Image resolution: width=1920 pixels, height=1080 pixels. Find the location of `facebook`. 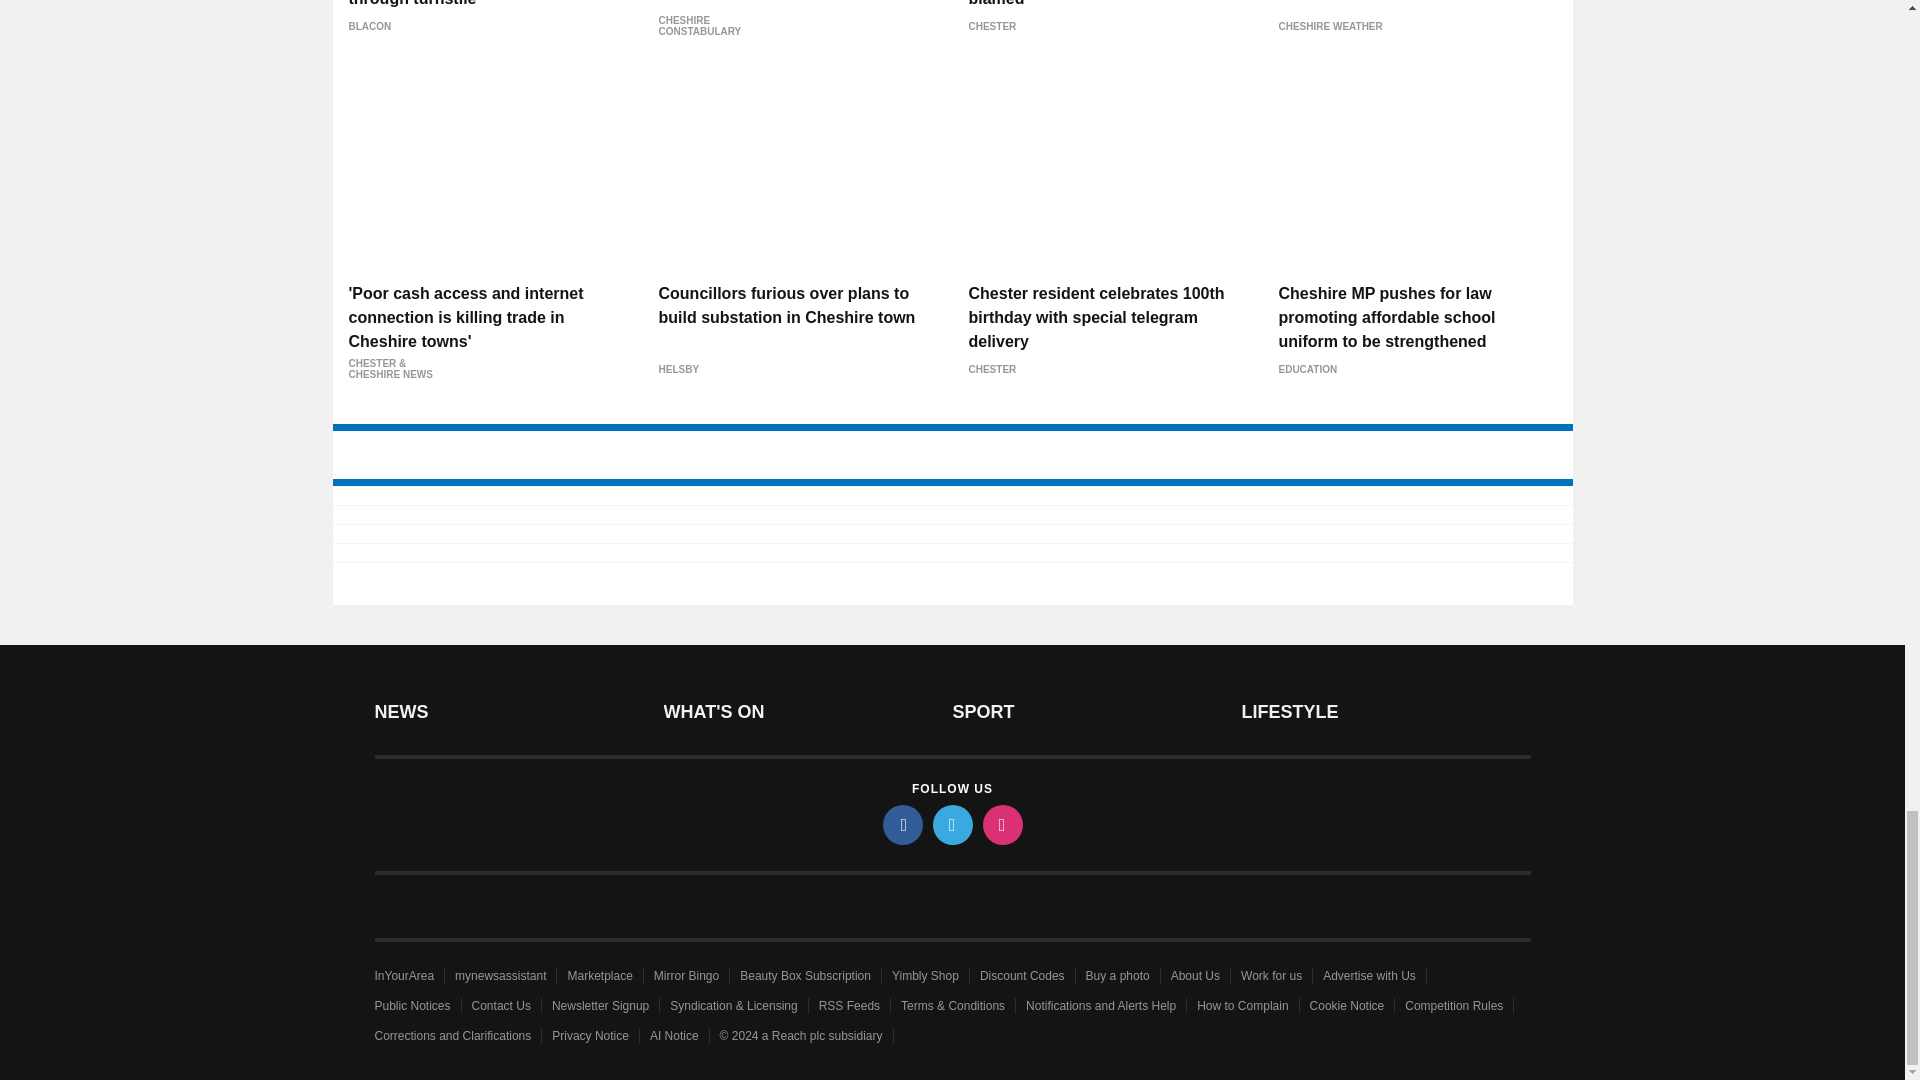

facebook is located at coordinates (901, 824).